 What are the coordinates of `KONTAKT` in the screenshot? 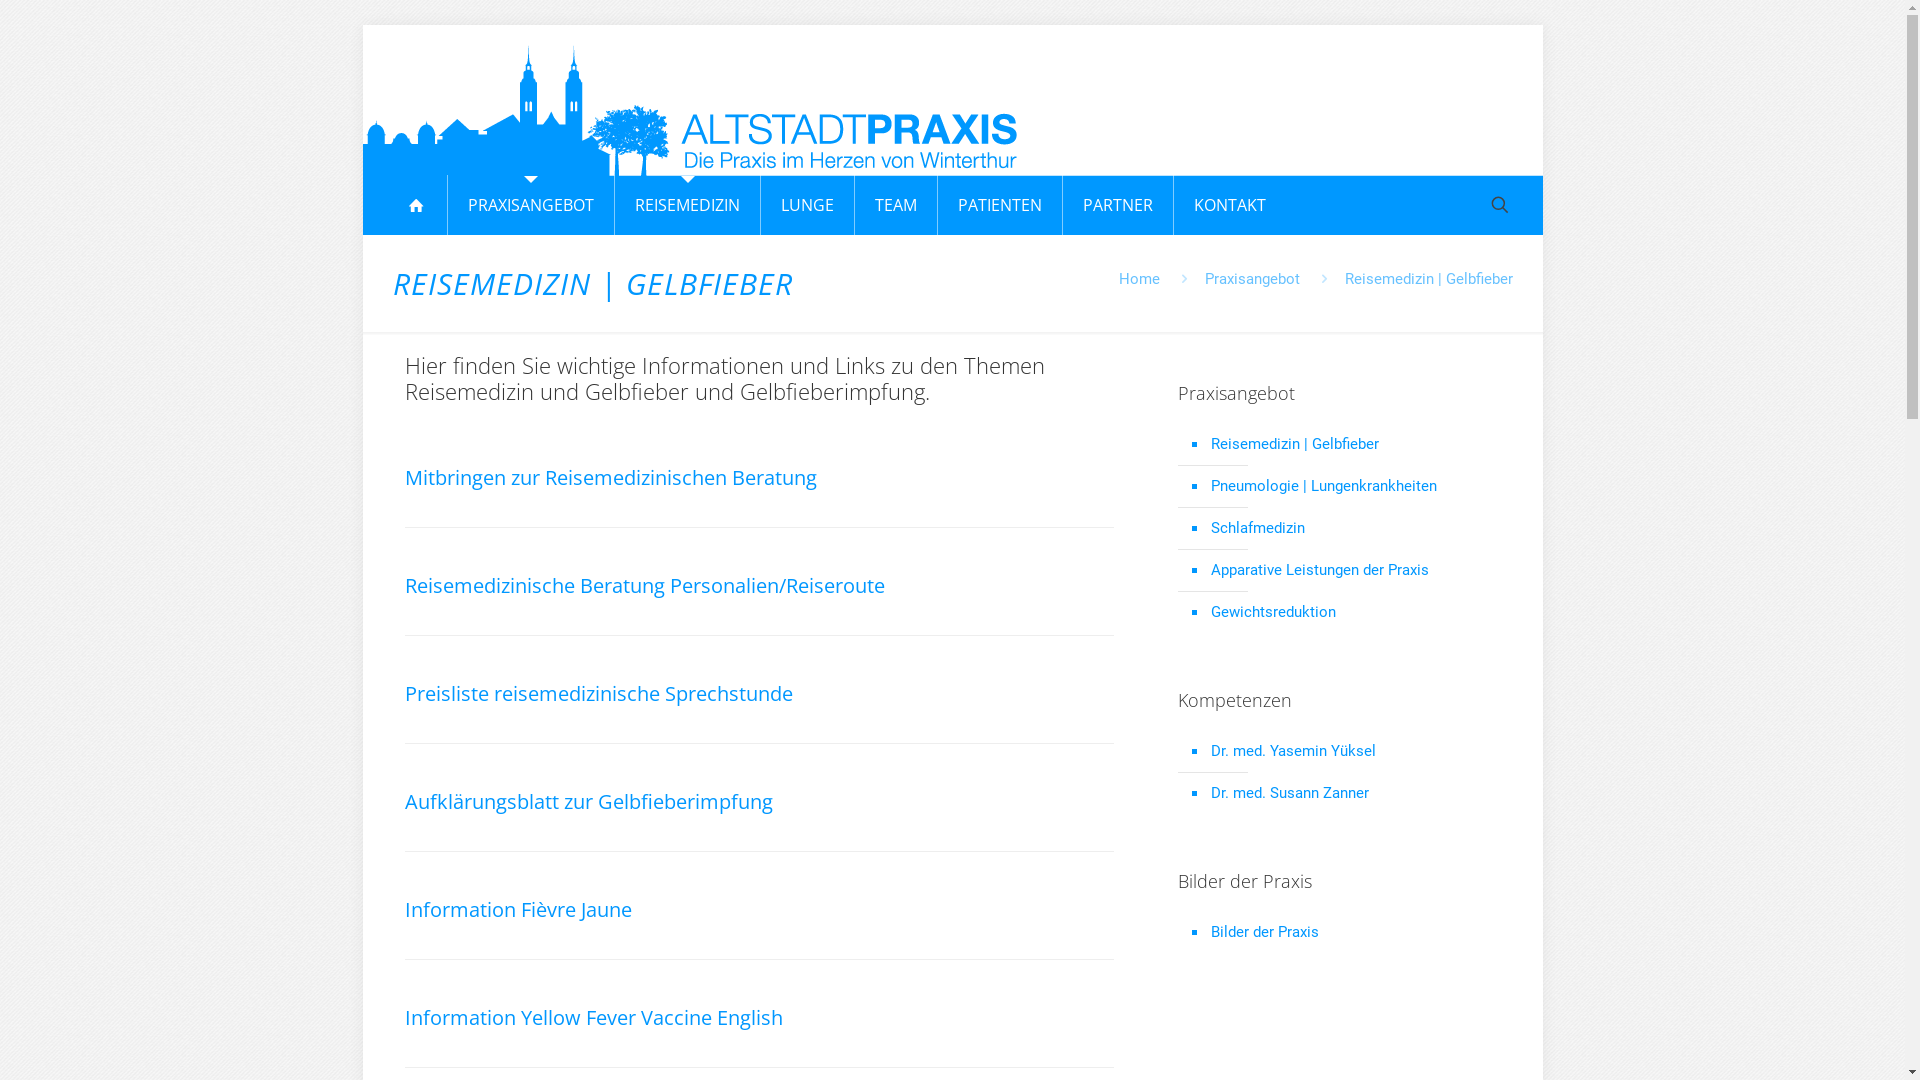 It's located at (1230, 205).